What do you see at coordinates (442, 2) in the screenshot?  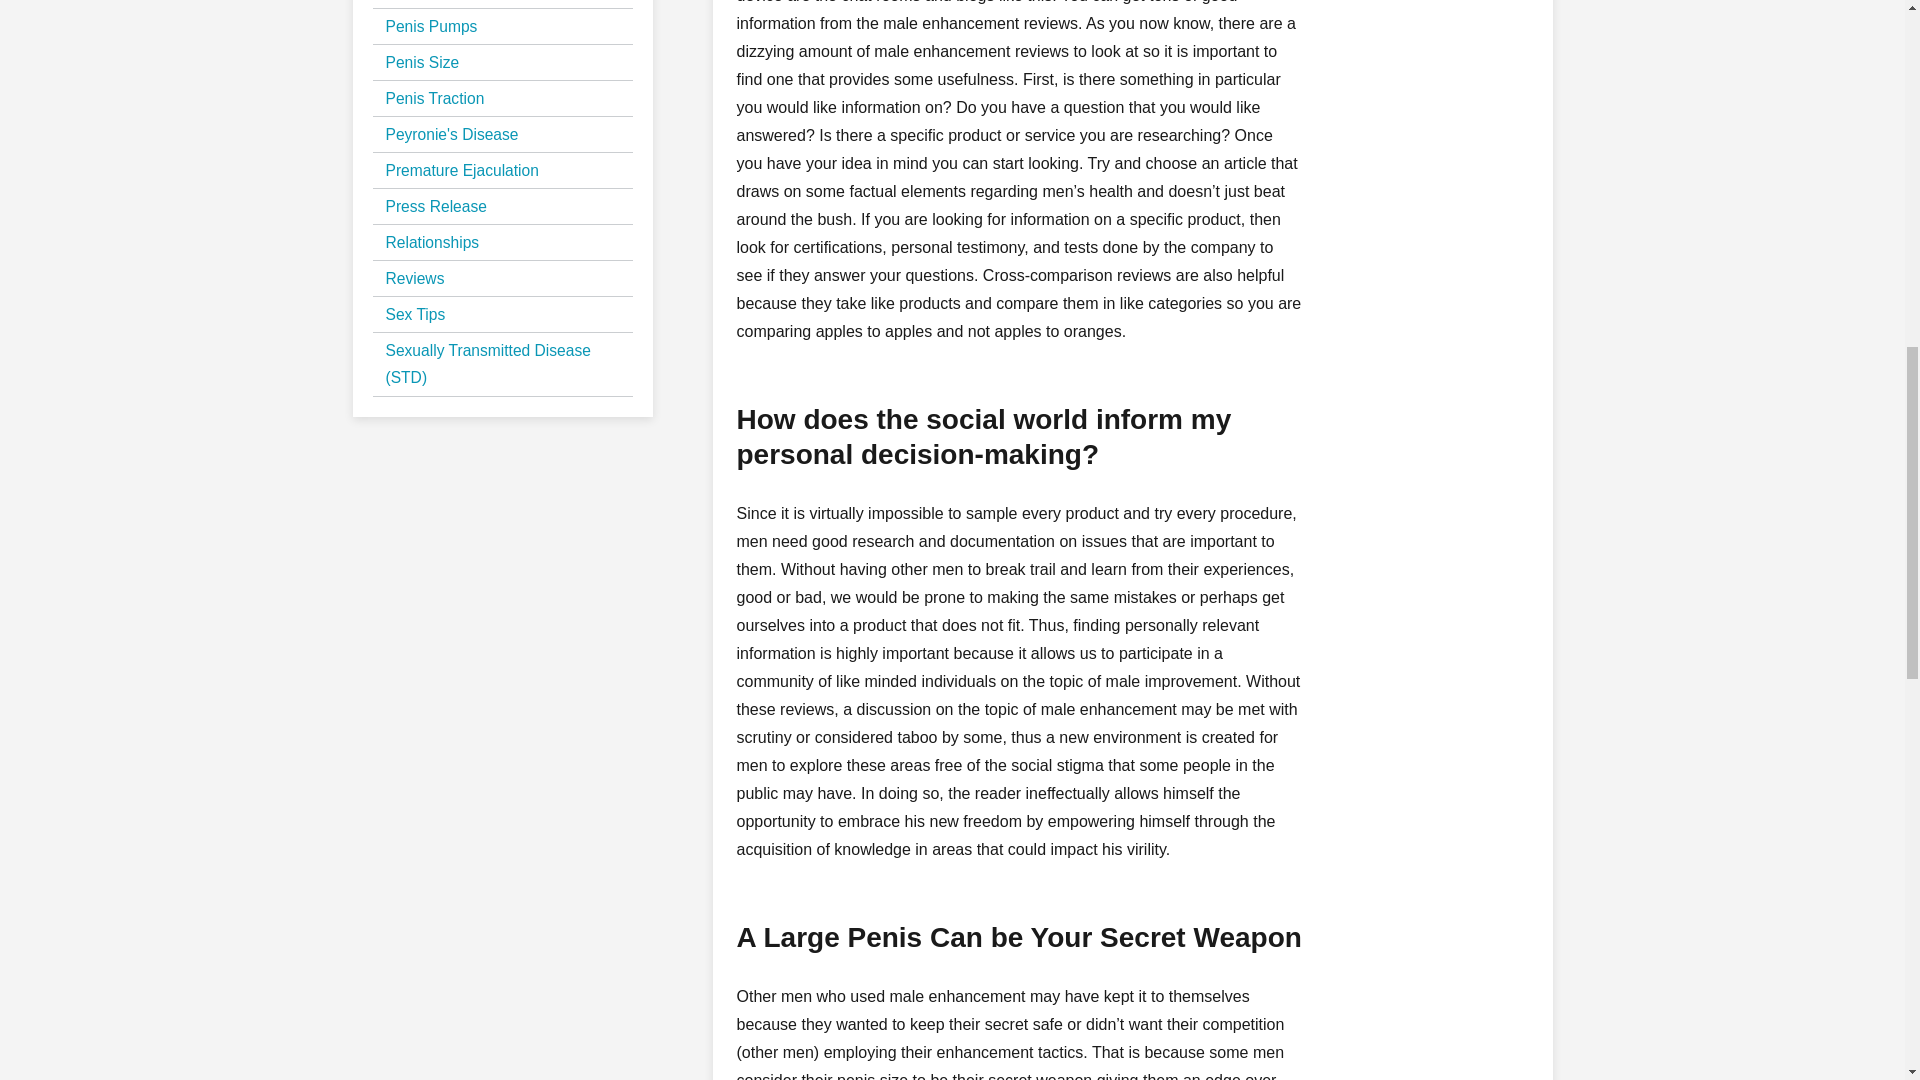 I see `Penis Extenders` at bounding box center [442, 2].